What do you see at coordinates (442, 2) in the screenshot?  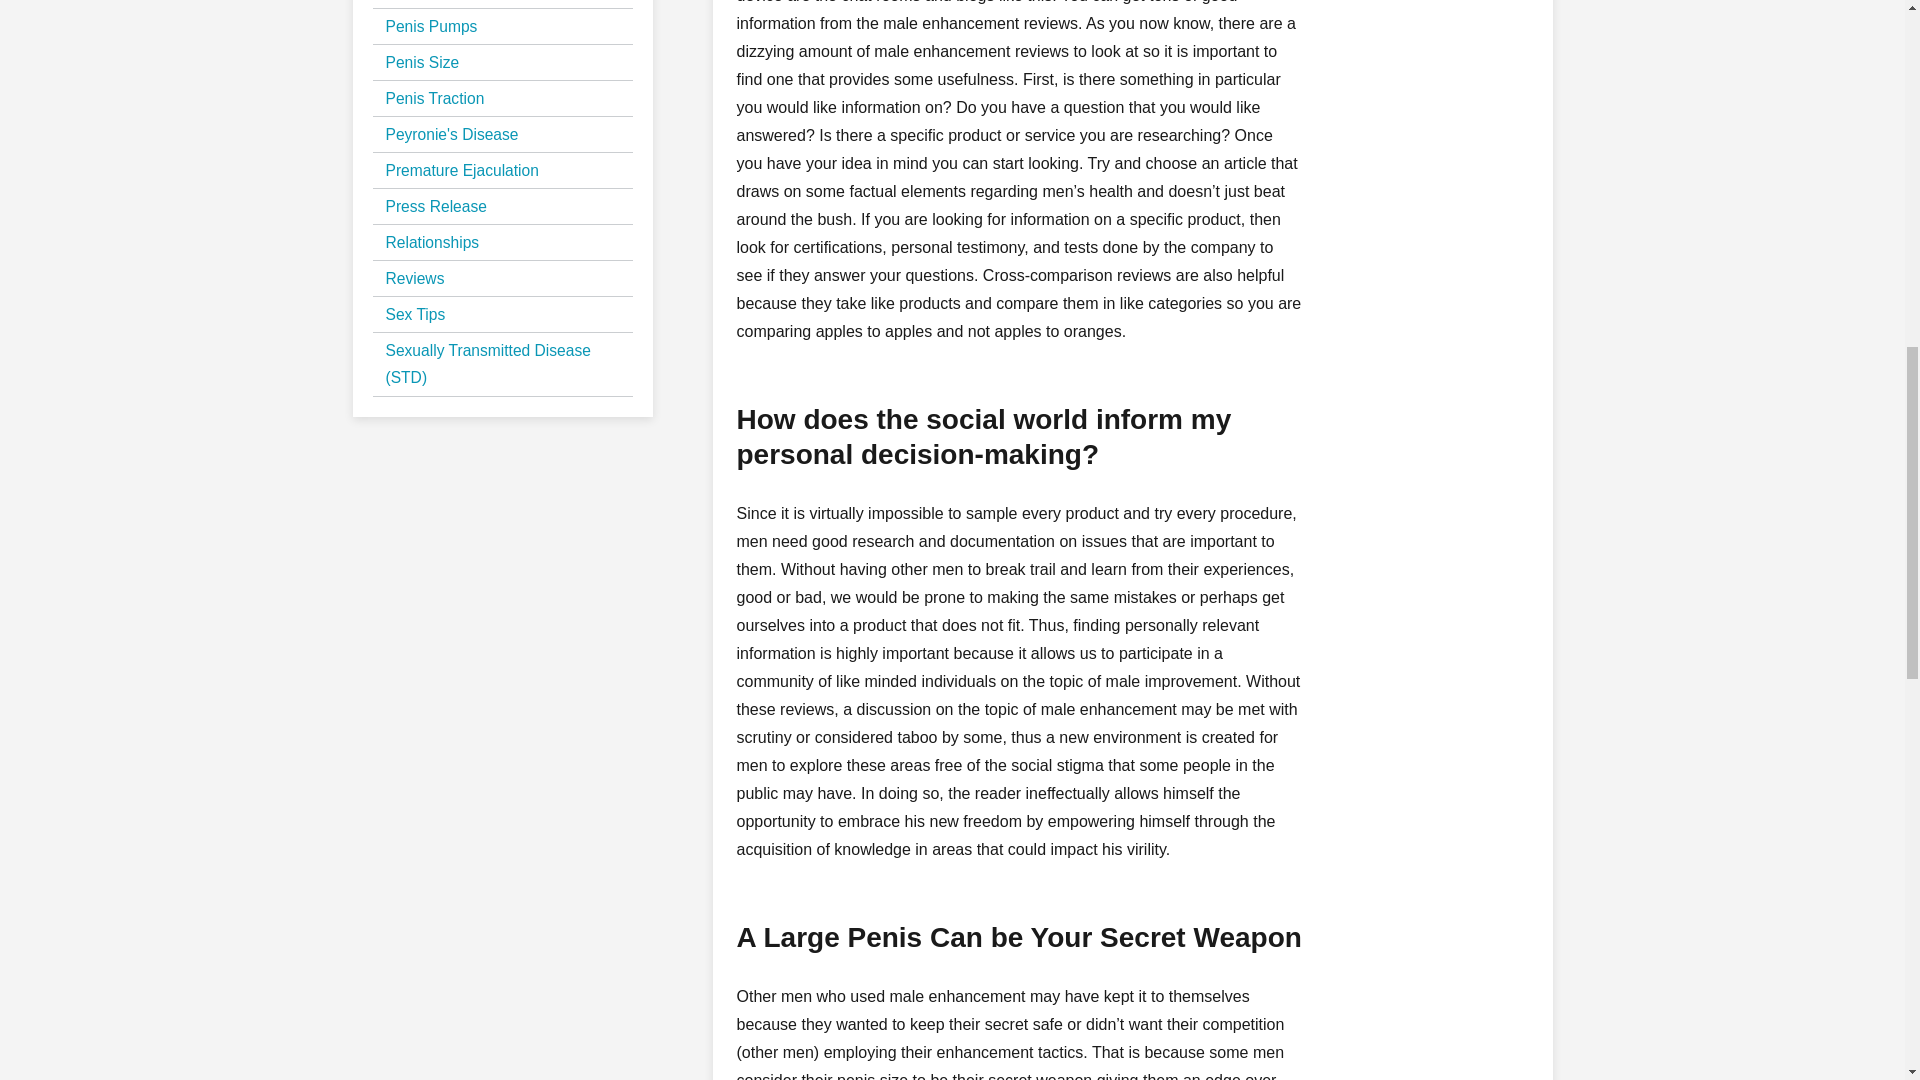 I see `Penis Extenders` at bounding box center [442, 2].